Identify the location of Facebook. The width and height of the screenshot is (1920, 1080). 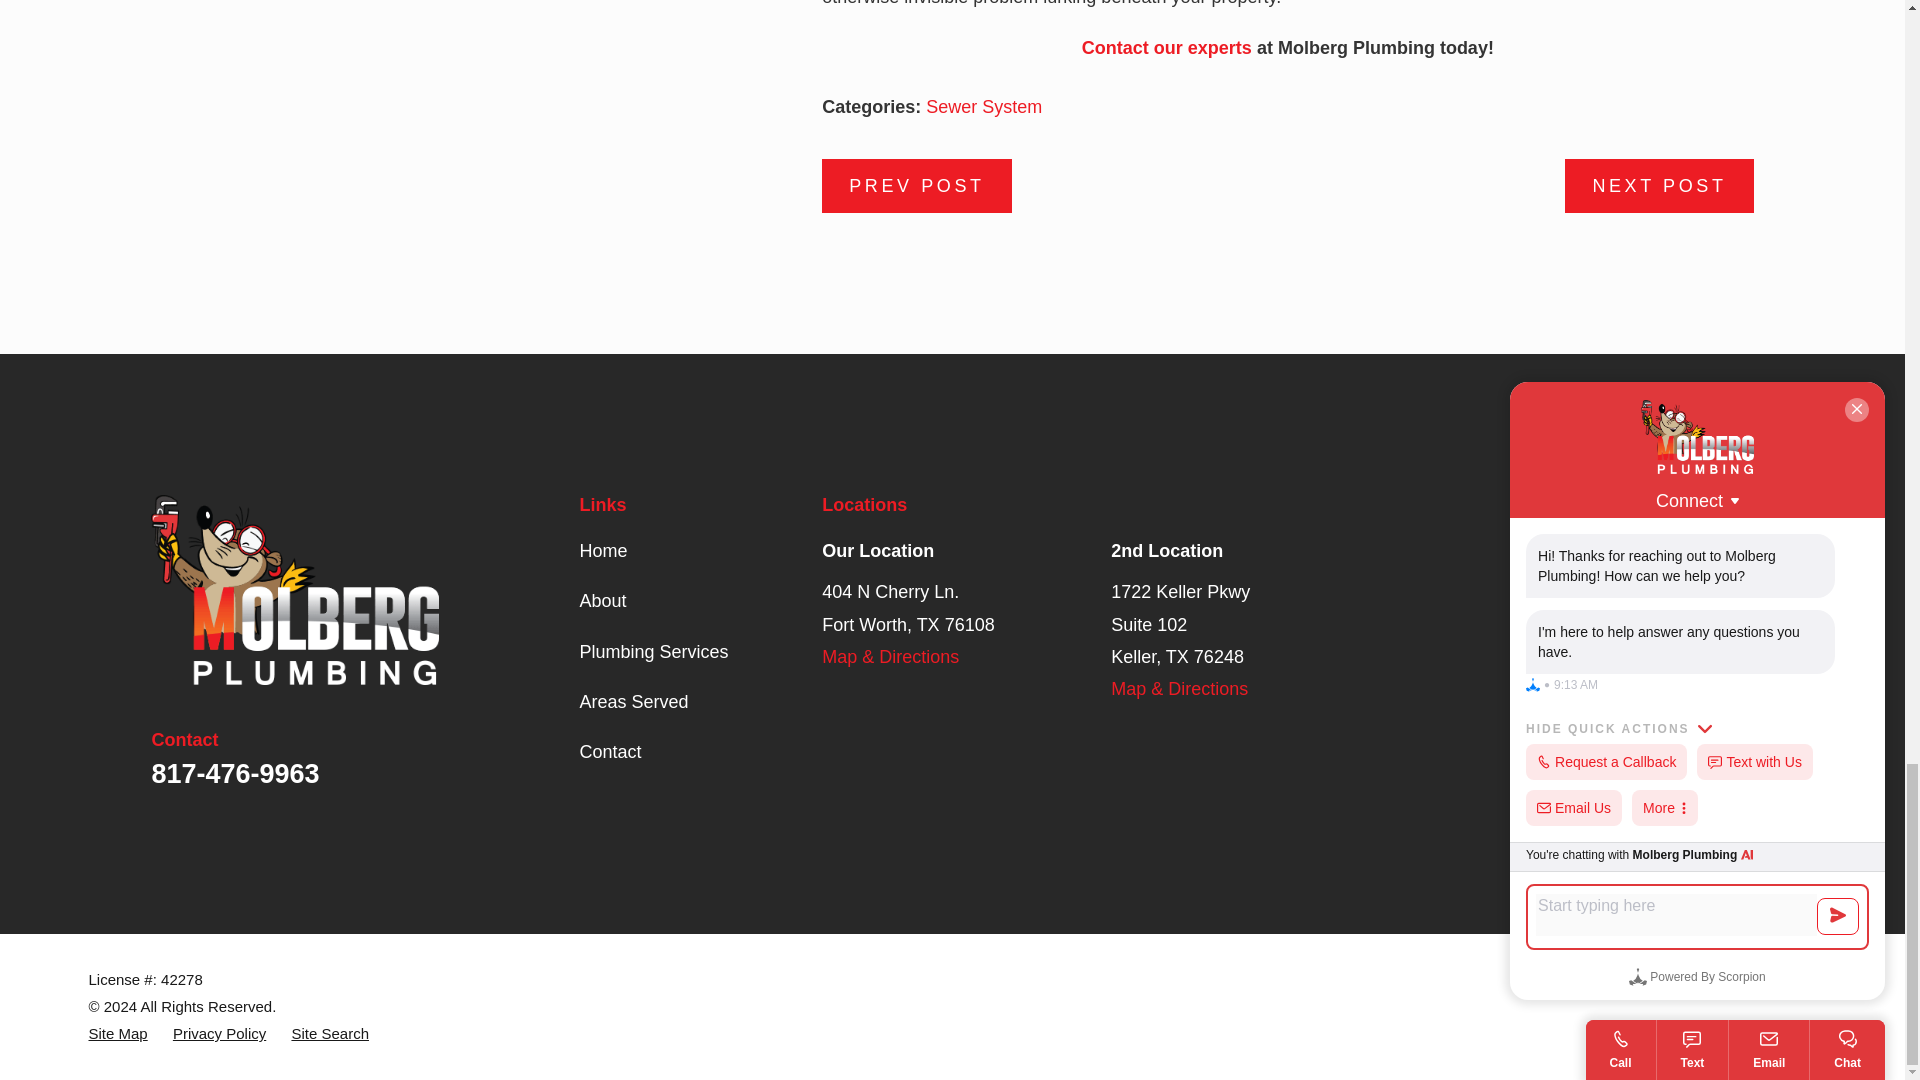
(1576, 547).